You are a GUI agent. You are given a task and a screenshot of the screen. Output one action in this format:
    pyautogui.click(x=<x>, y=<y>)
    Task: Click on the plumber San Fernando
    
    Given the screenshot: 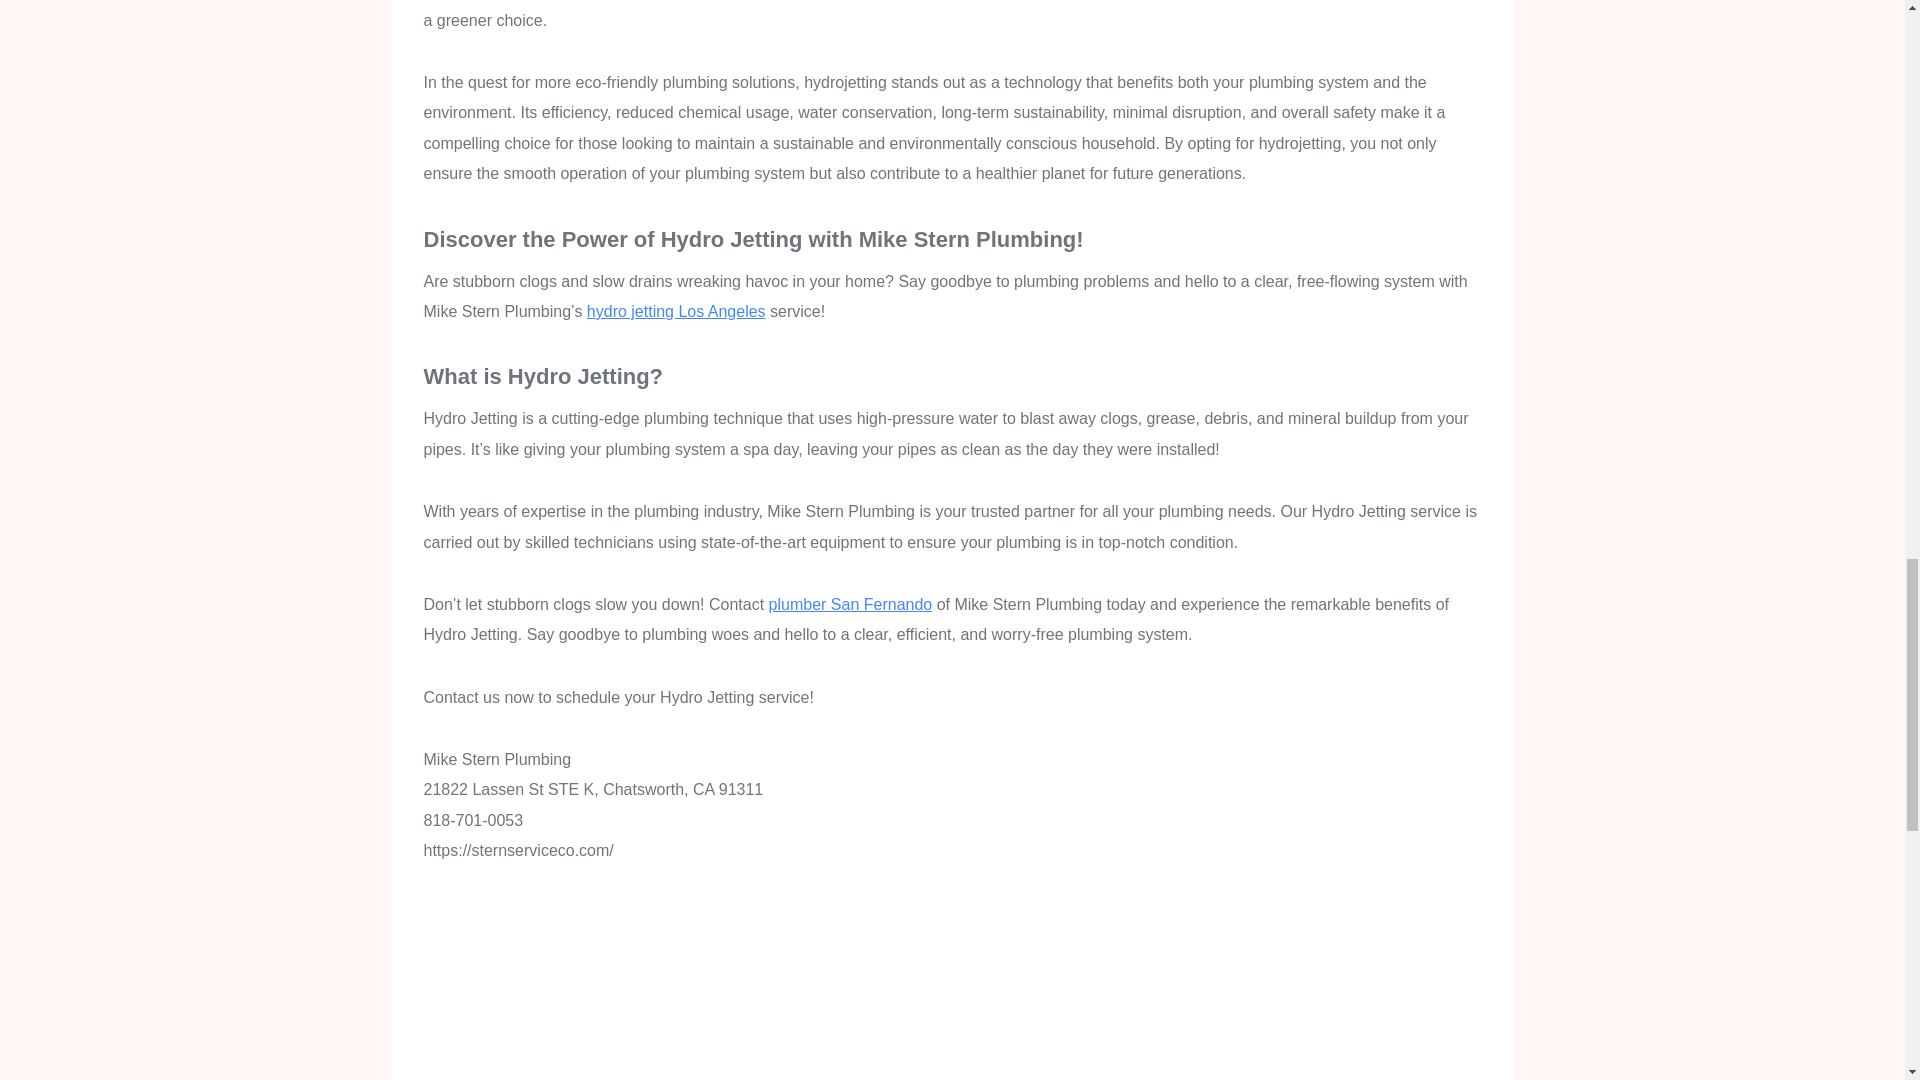 What is the action you would take?
    pyautogui.click(x=851, y=604)
    